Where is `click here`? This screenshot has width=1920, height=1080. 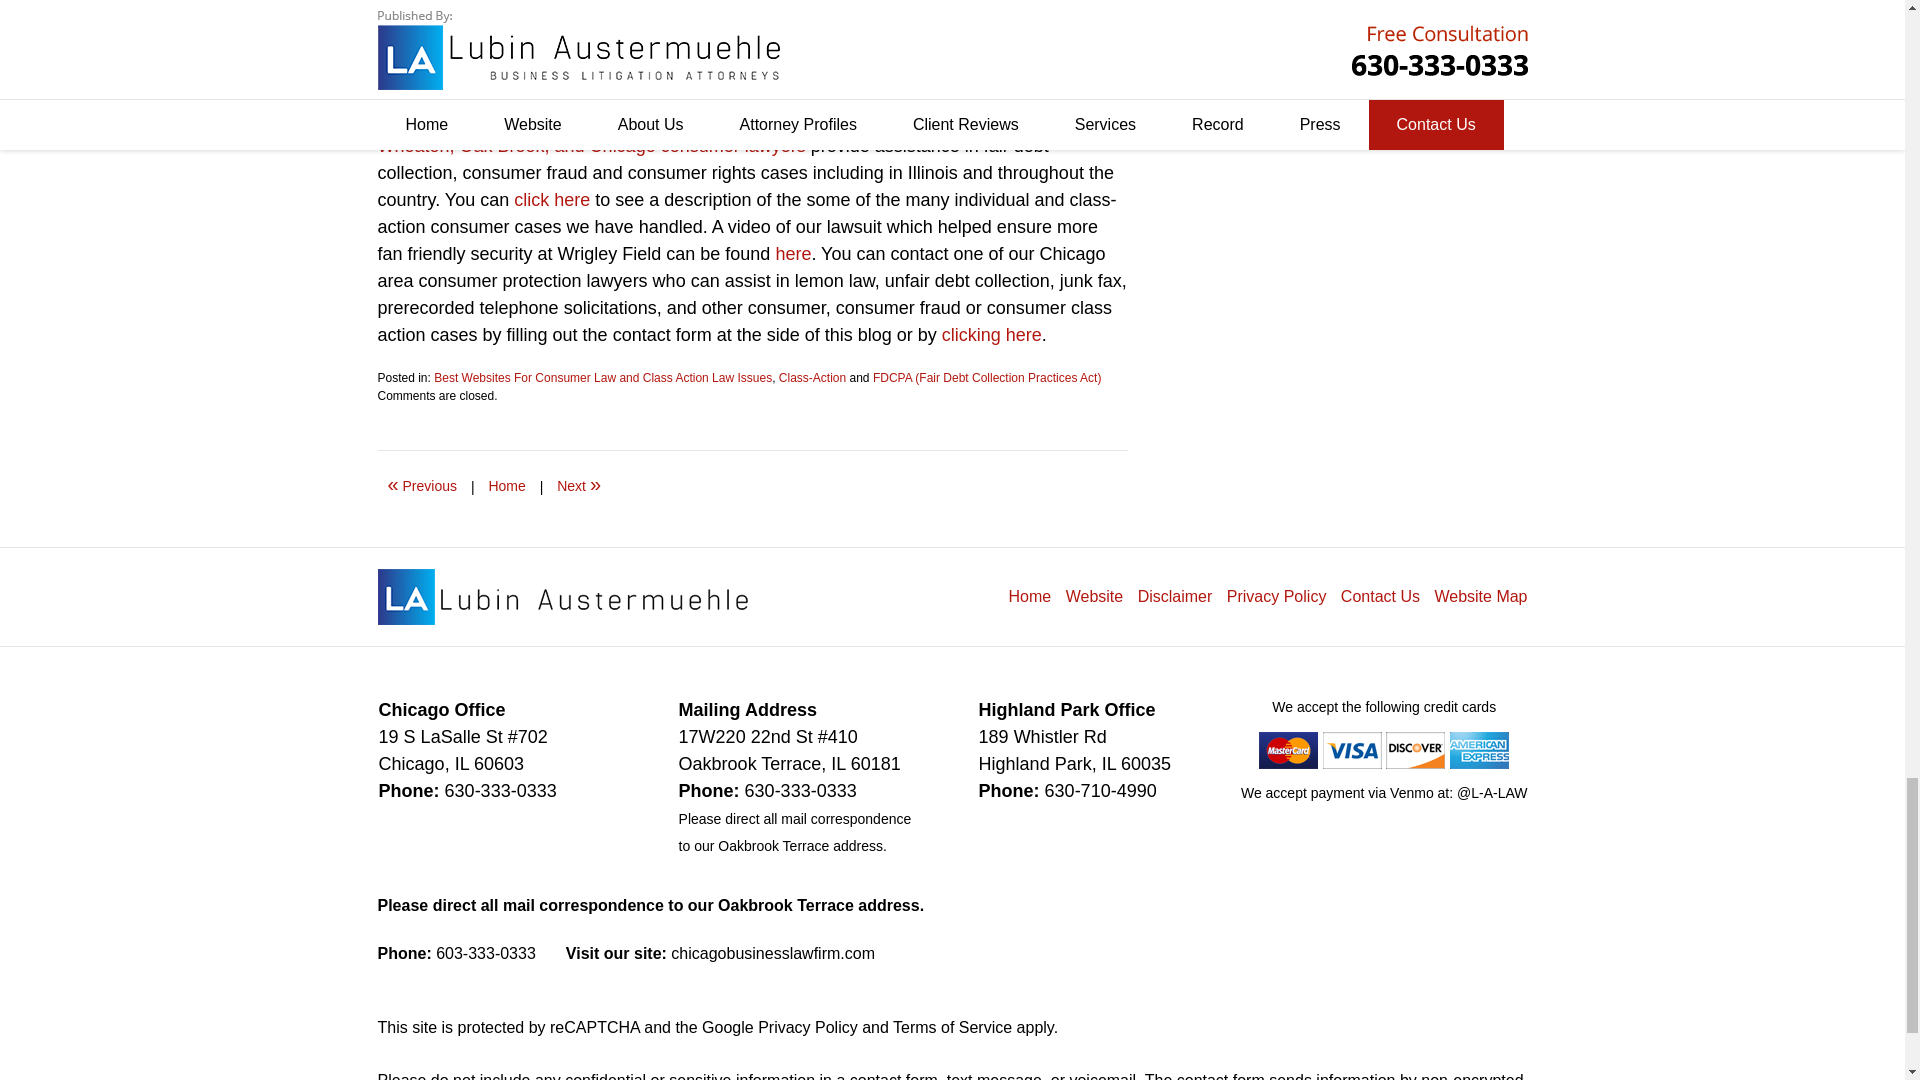
click here is located at coordinates (552, 200).